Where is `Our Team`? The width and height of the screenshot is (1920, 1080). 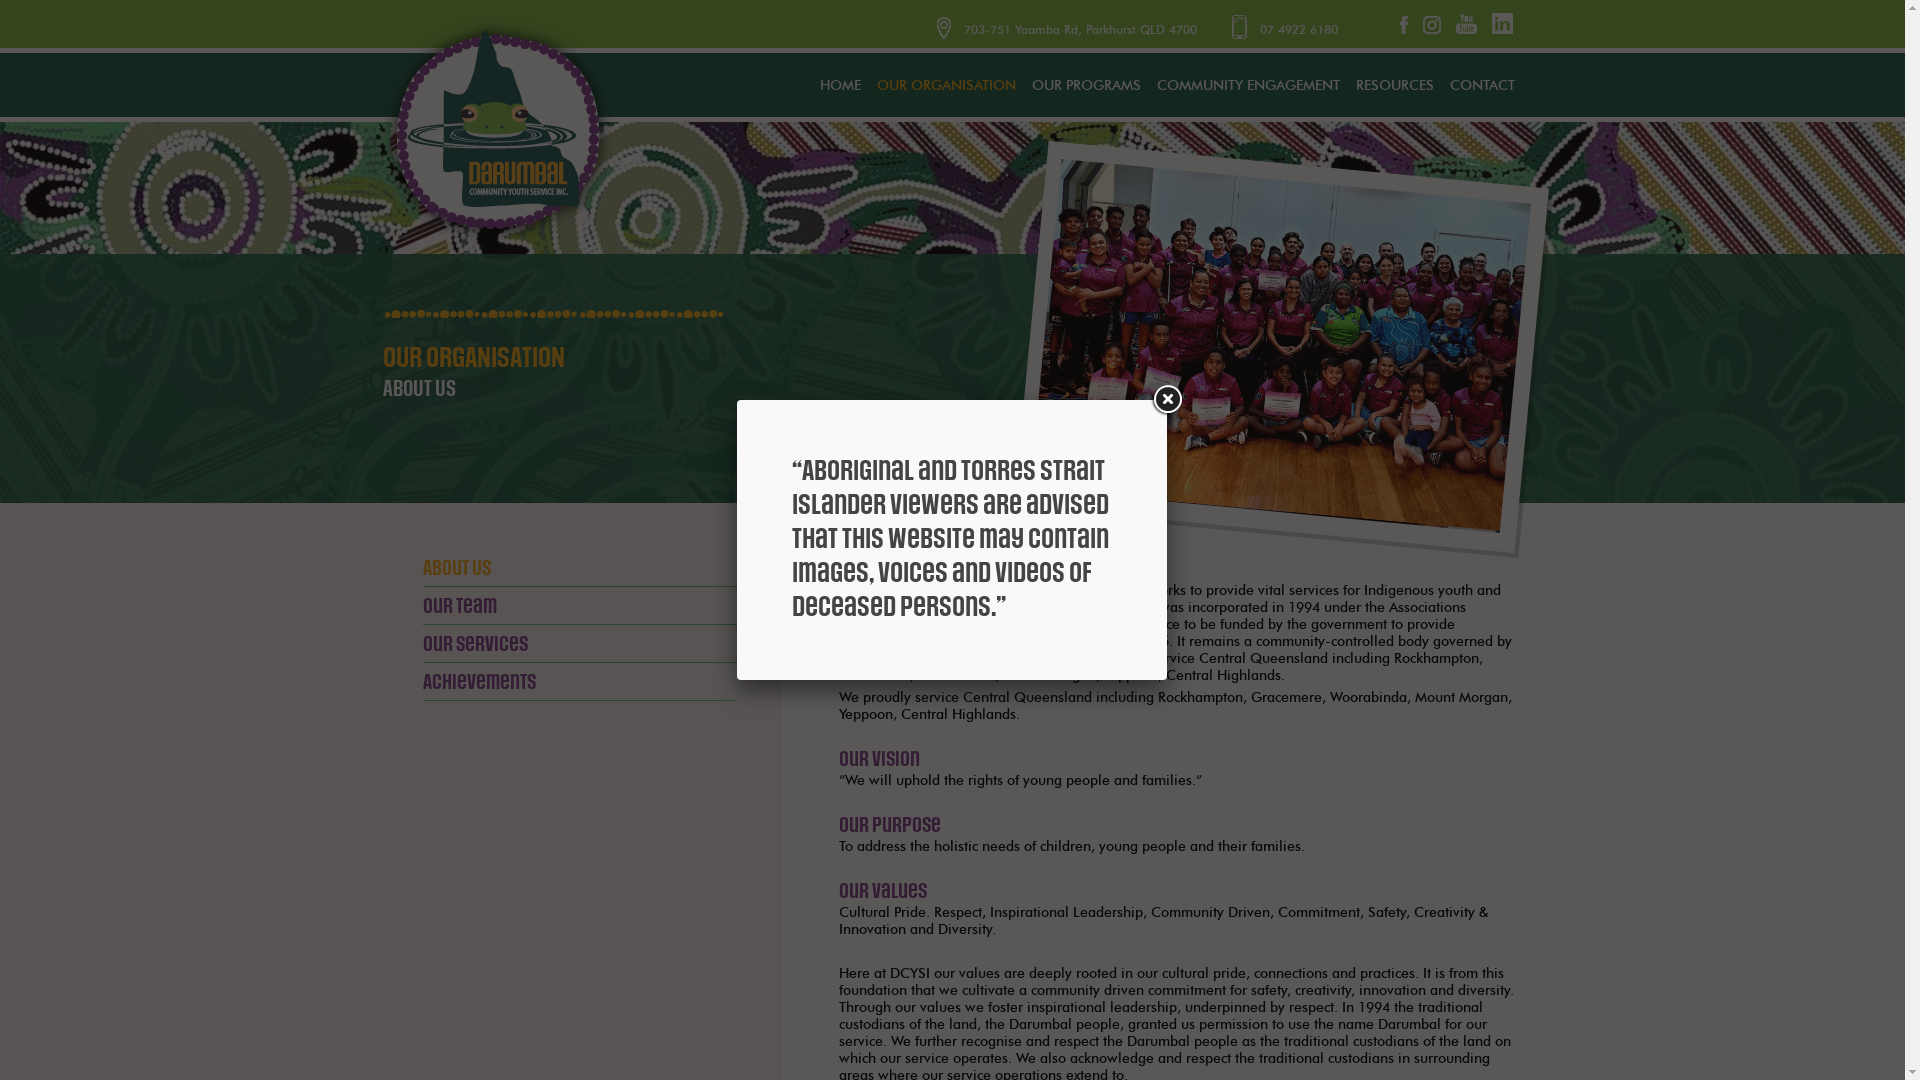
Our Team is located at coordinates (459, 606).